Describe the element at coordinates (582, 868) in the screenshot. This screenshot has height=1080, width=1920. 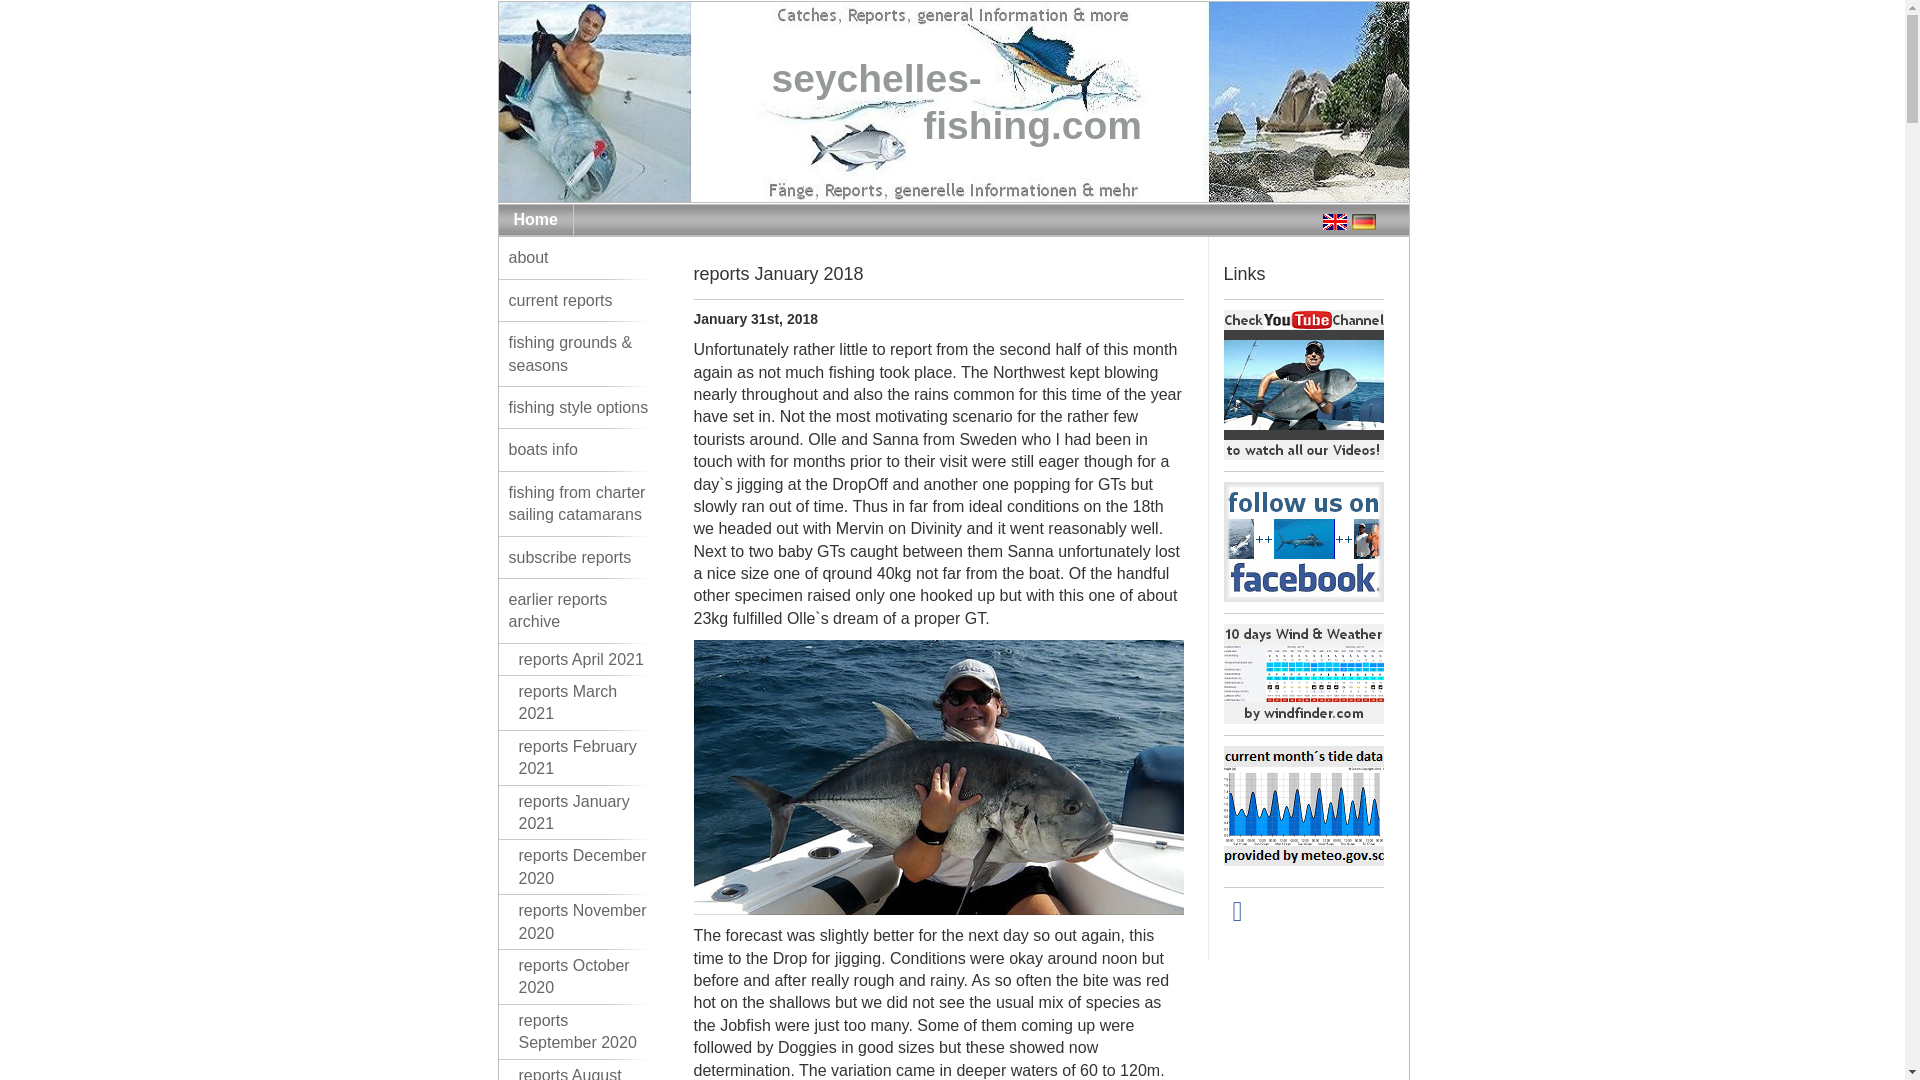
I see `boats info` at that location.